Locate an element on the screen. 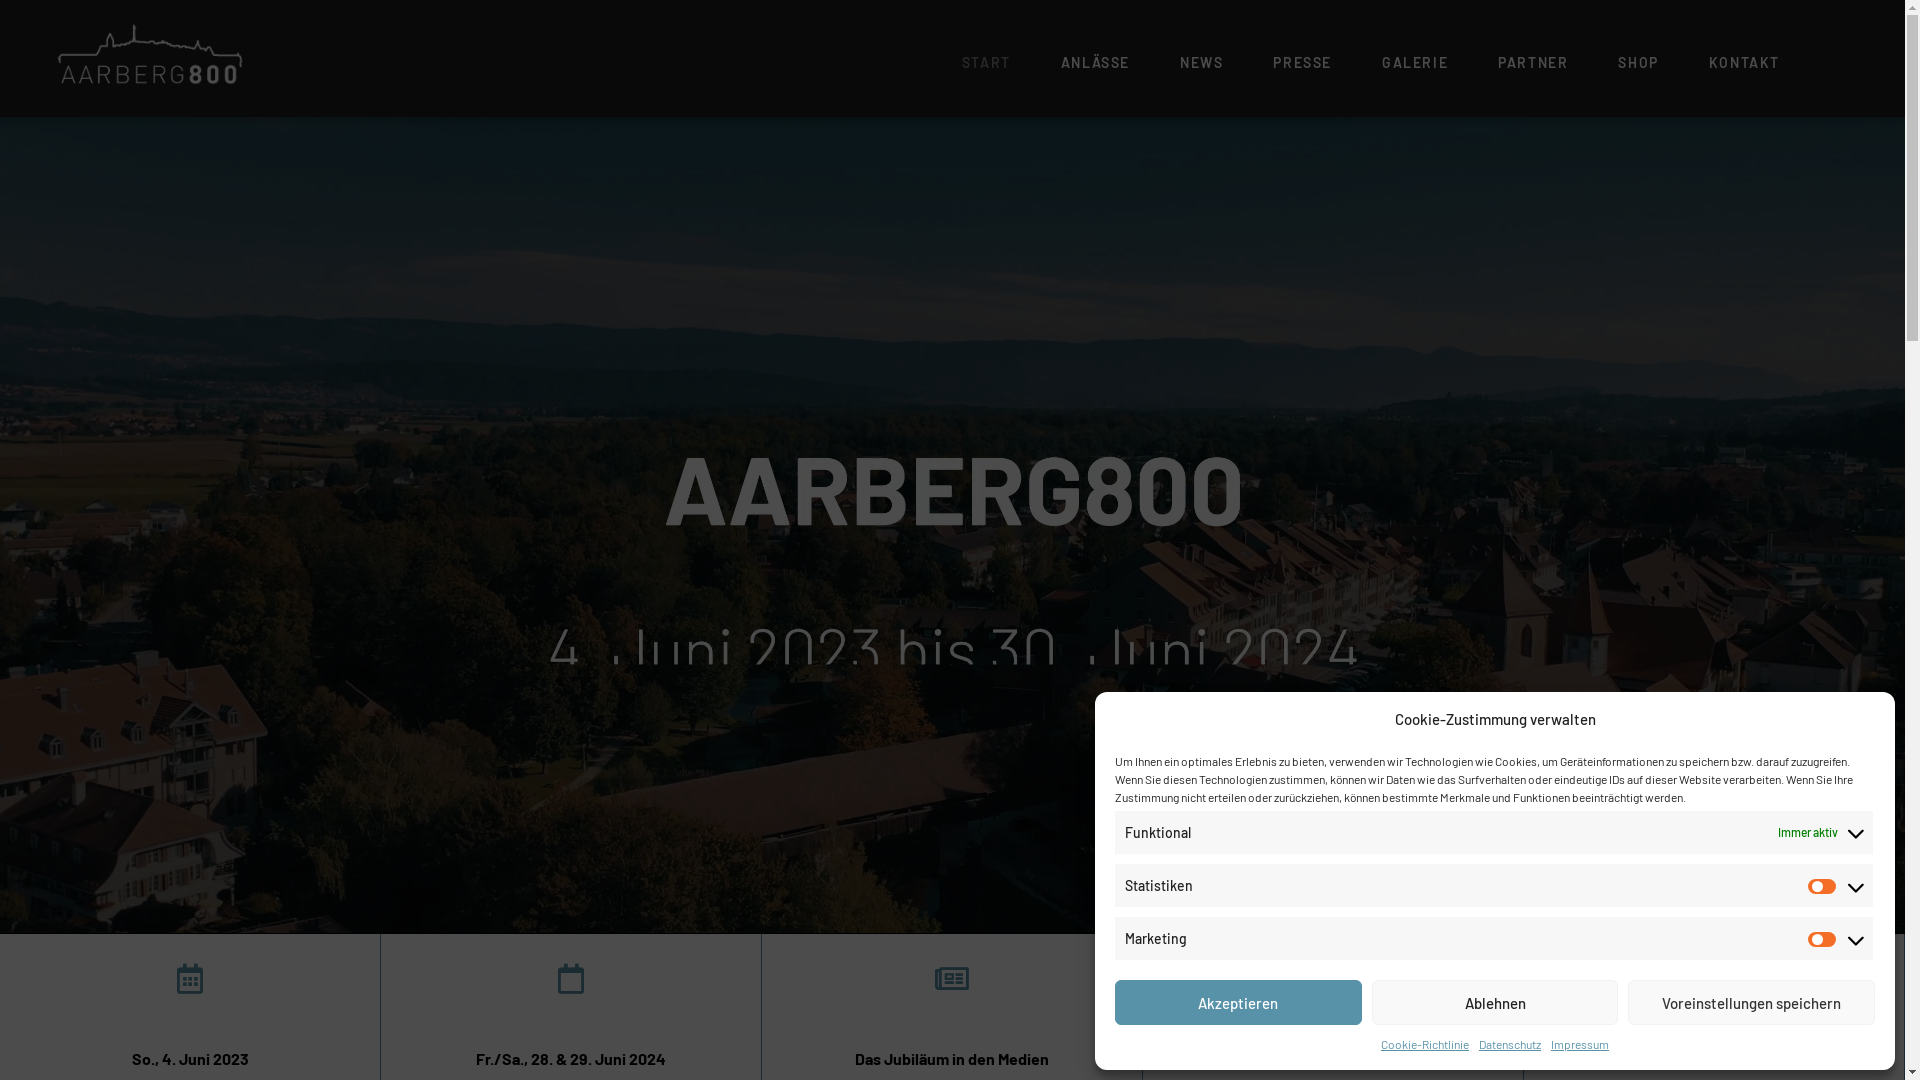 This screenshot has width=1920, height=1080. GALERIE is located at coordinates (1415, 63).